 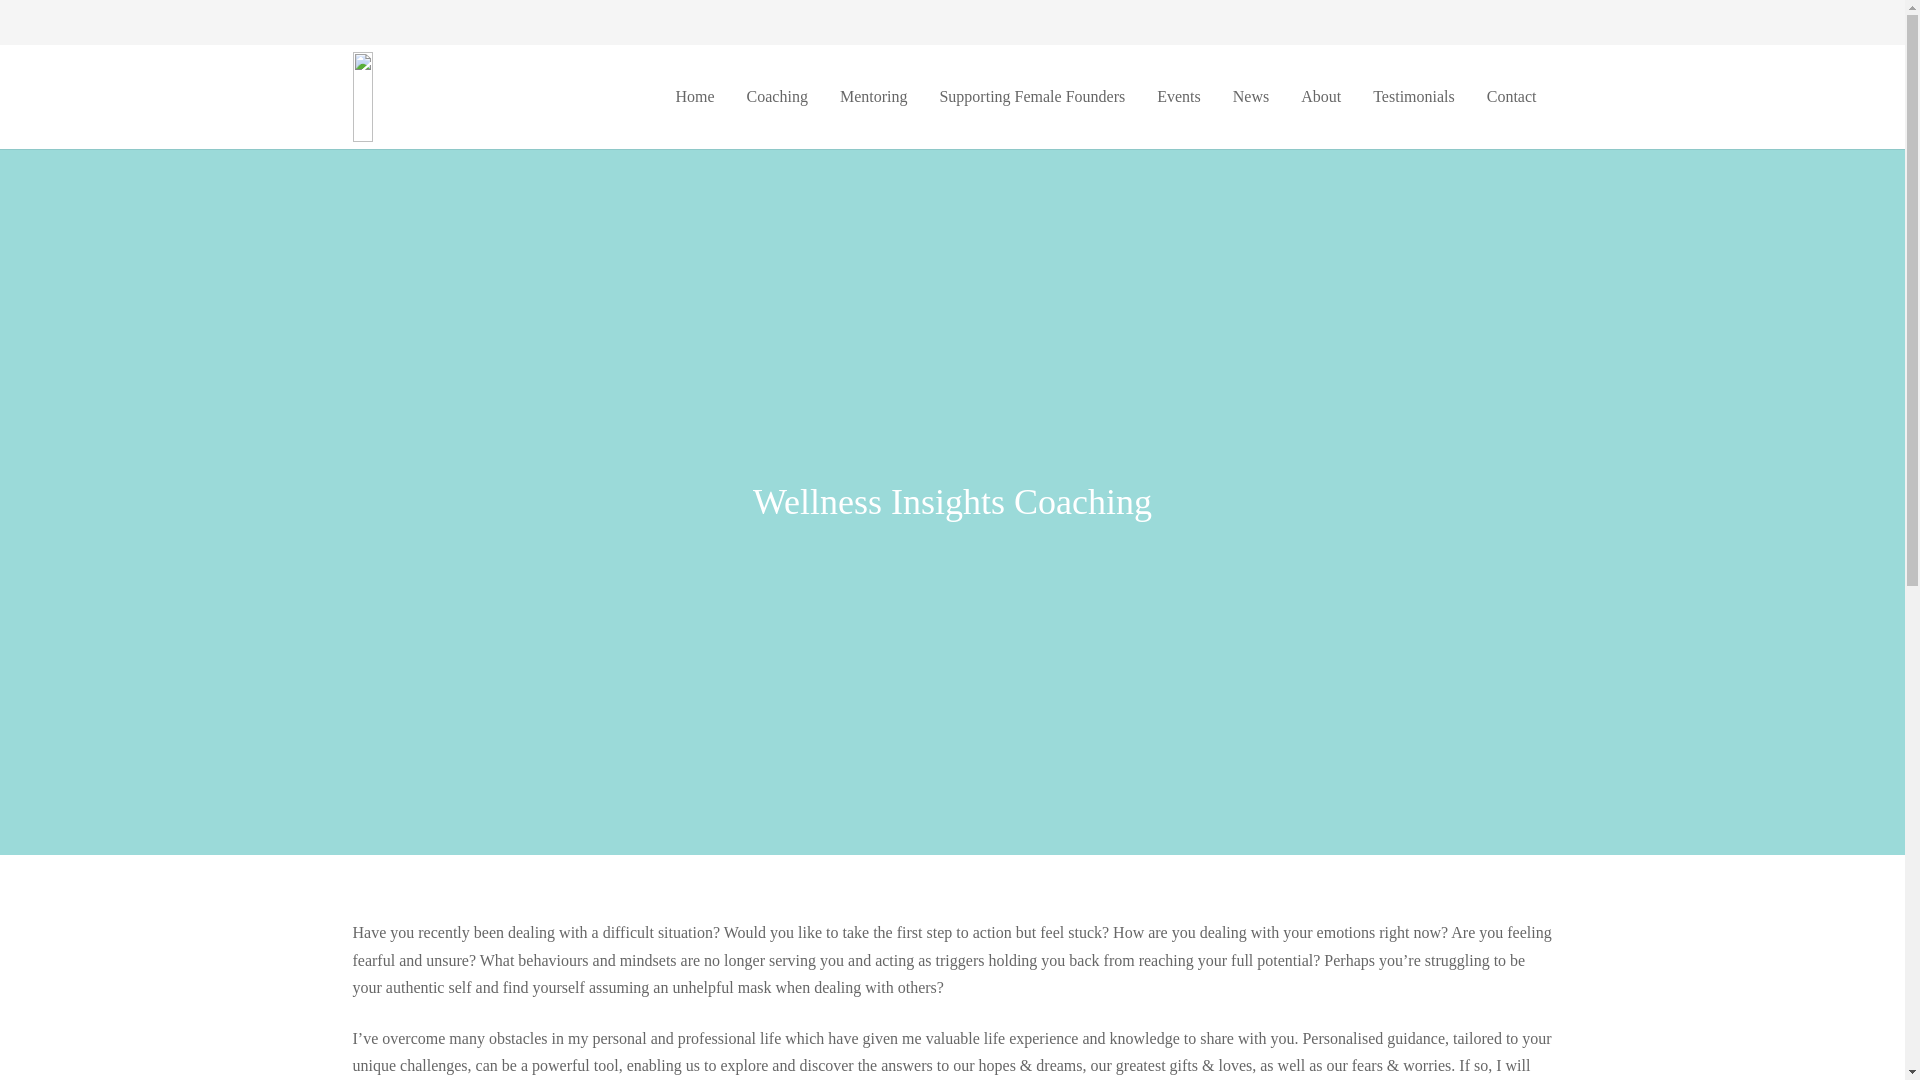 What do you see at coordinates (1512, 97) in the screenshot?
I see `Contact` at bounding box center [1512, 97].